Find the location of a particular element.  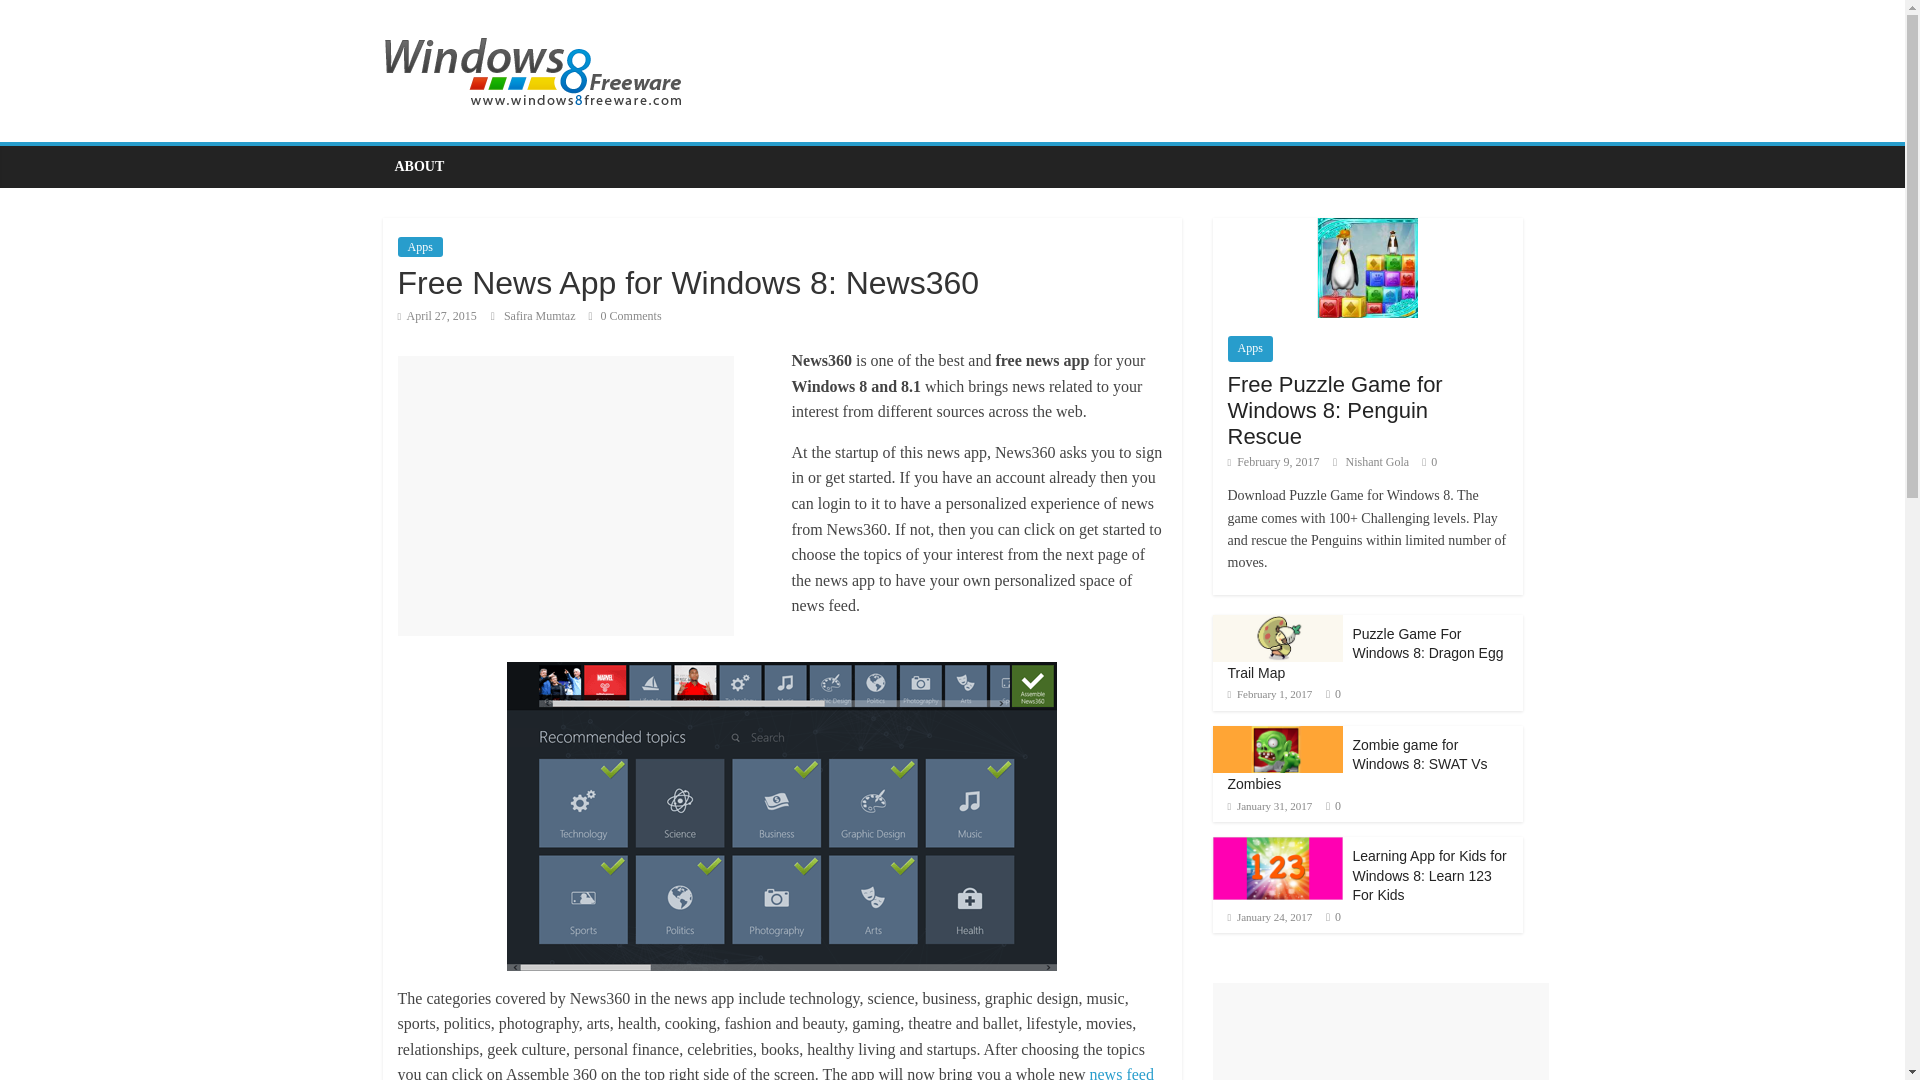

Apps is located at coordinates (1250, 348).